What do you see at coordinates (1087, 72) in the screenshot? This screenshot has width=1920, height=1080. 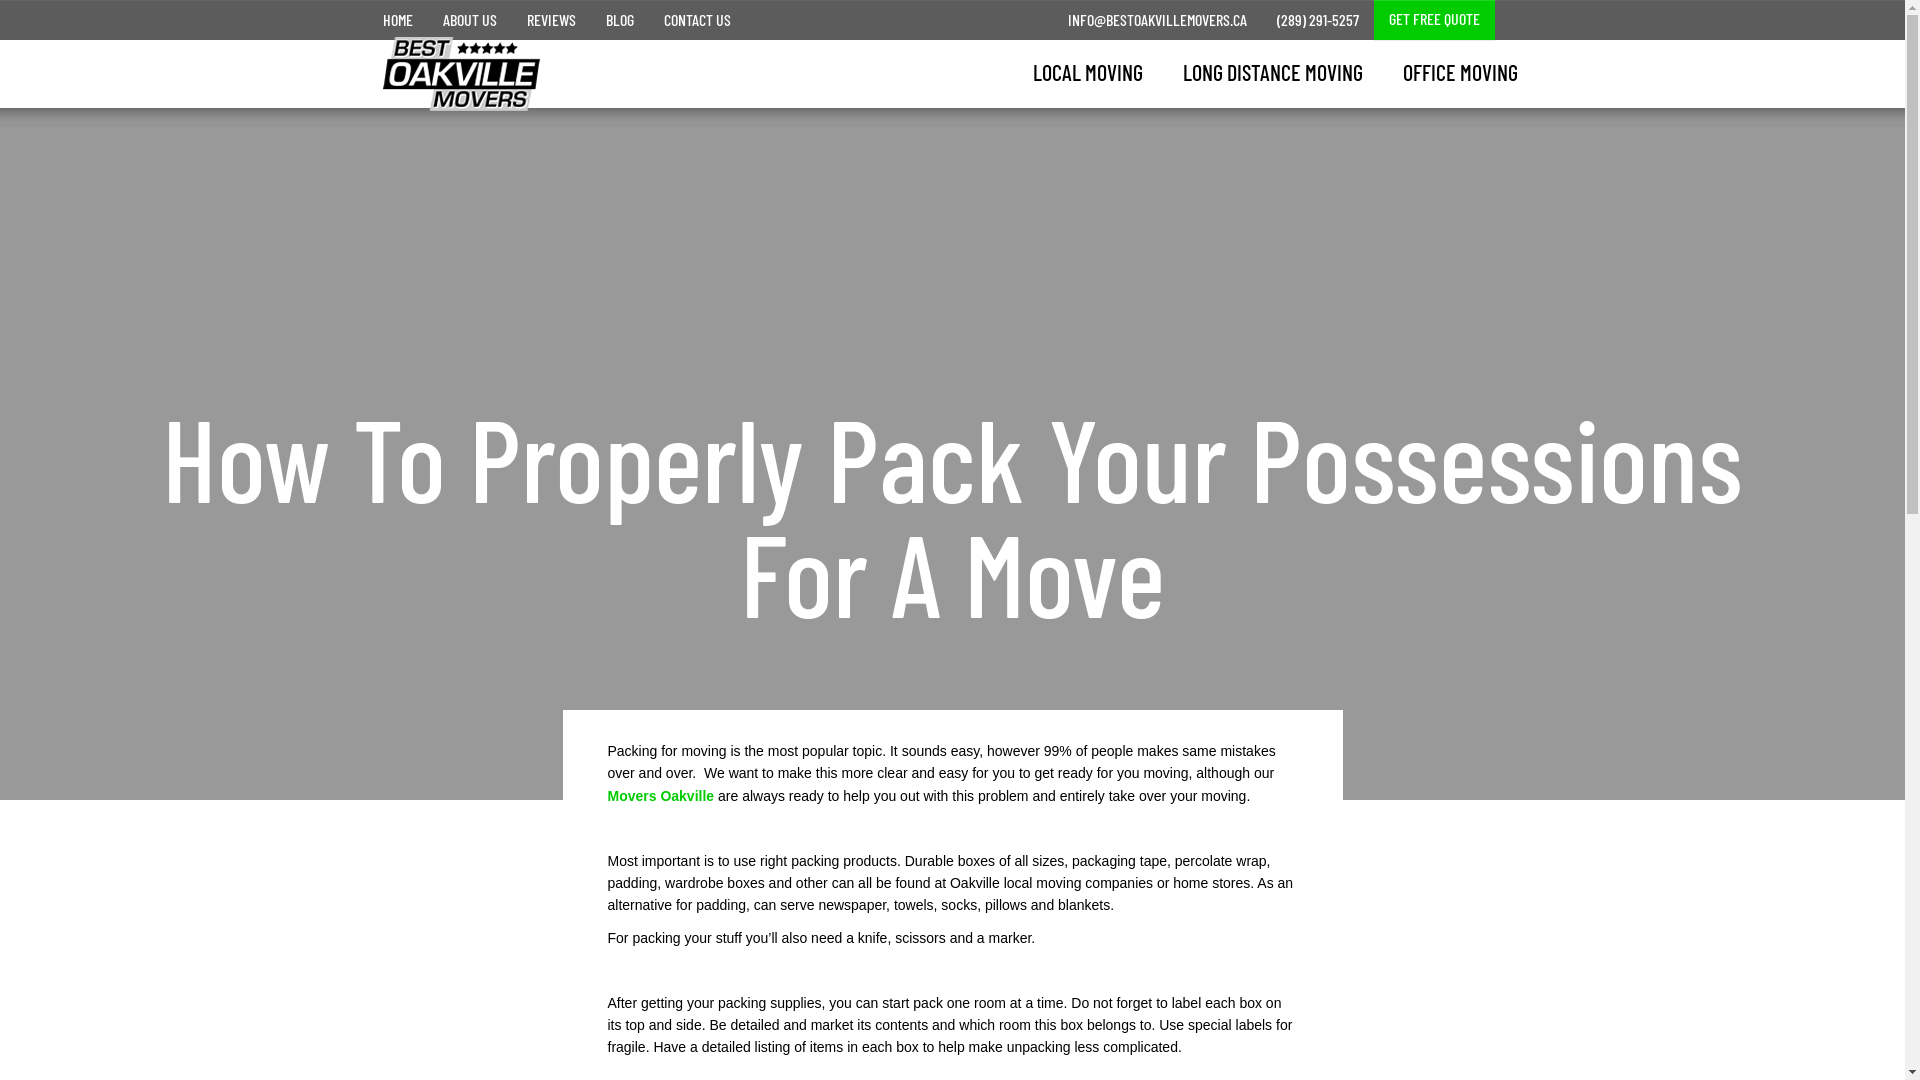 I see `LOCAL MOVING` at bounding box center [1087, 72].